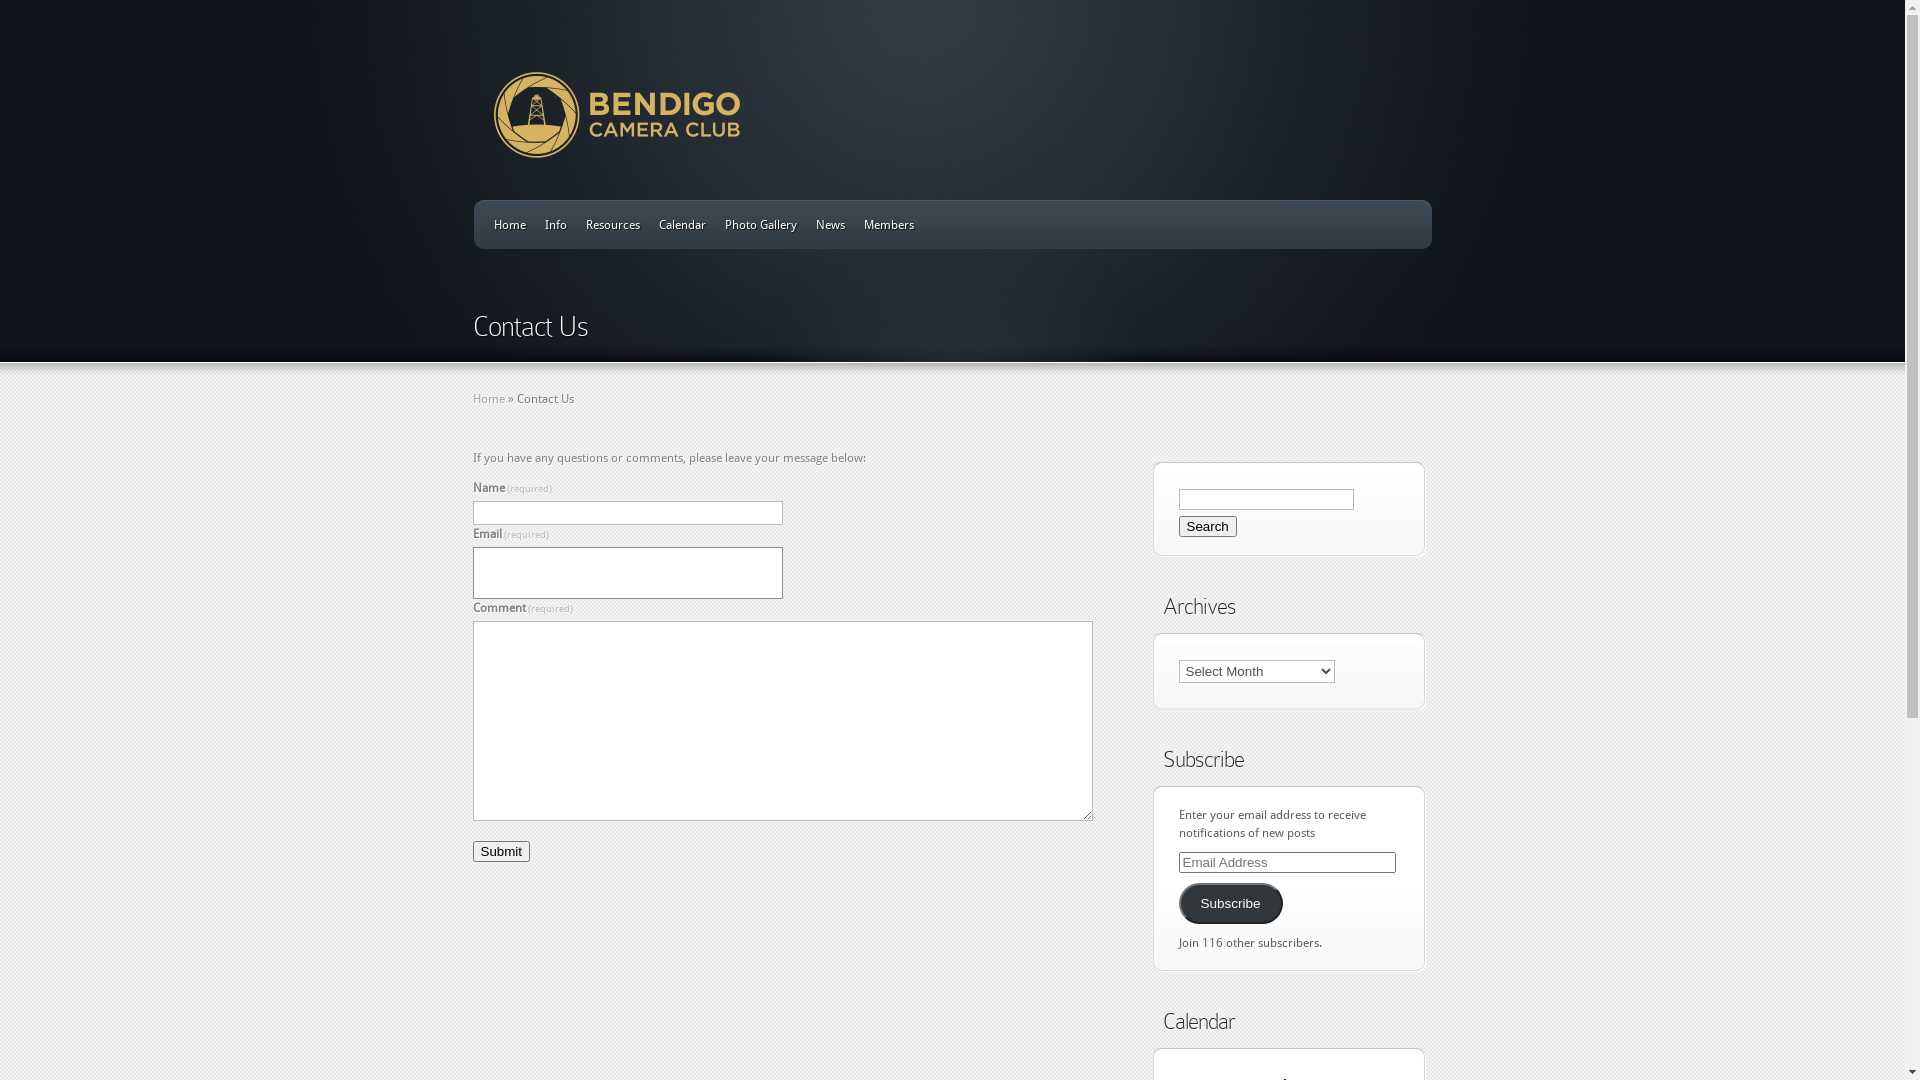 This screenshot has height=1080, width=1920. What do you see at coordinates (830, 225) in the screenshot?
I see `News` at bounding box center [830, 225].